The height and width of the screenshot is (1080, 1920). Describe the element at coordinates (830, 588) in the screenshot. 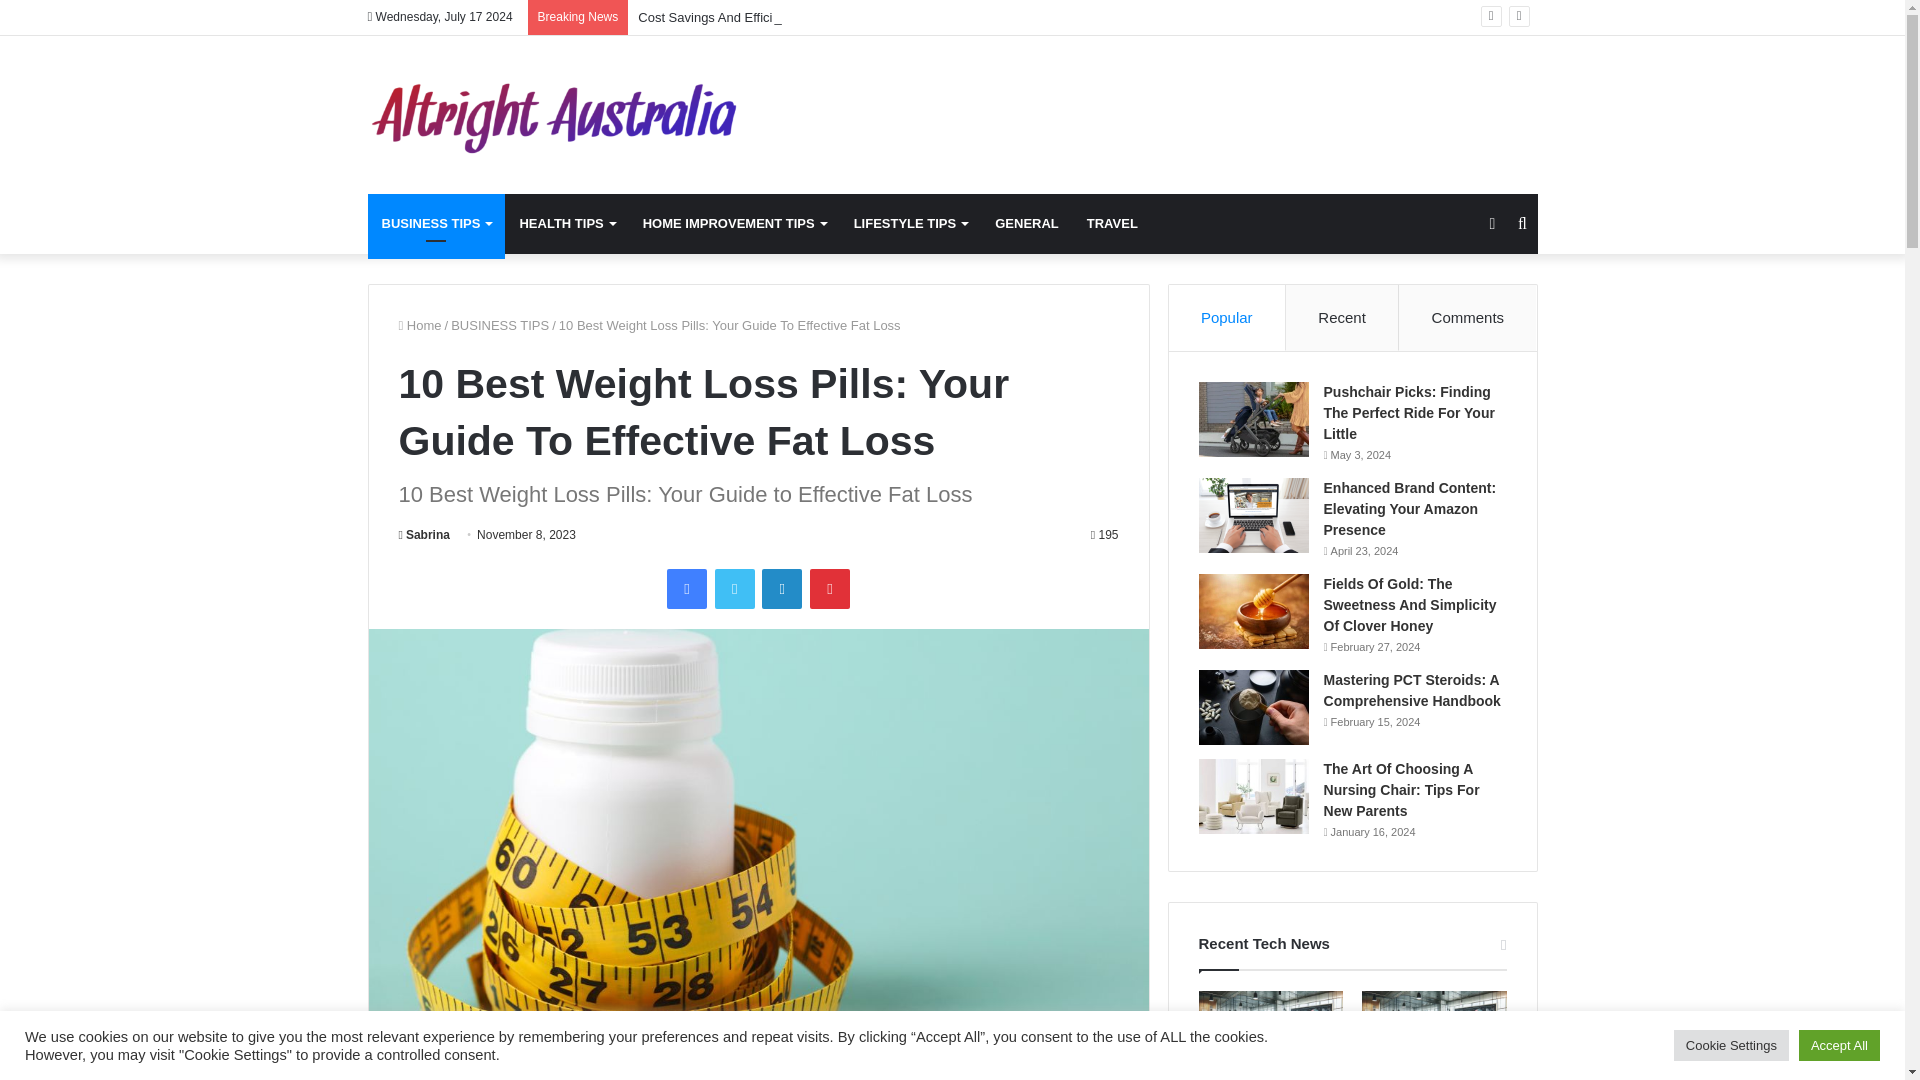

I see `Pinterest` at that location.